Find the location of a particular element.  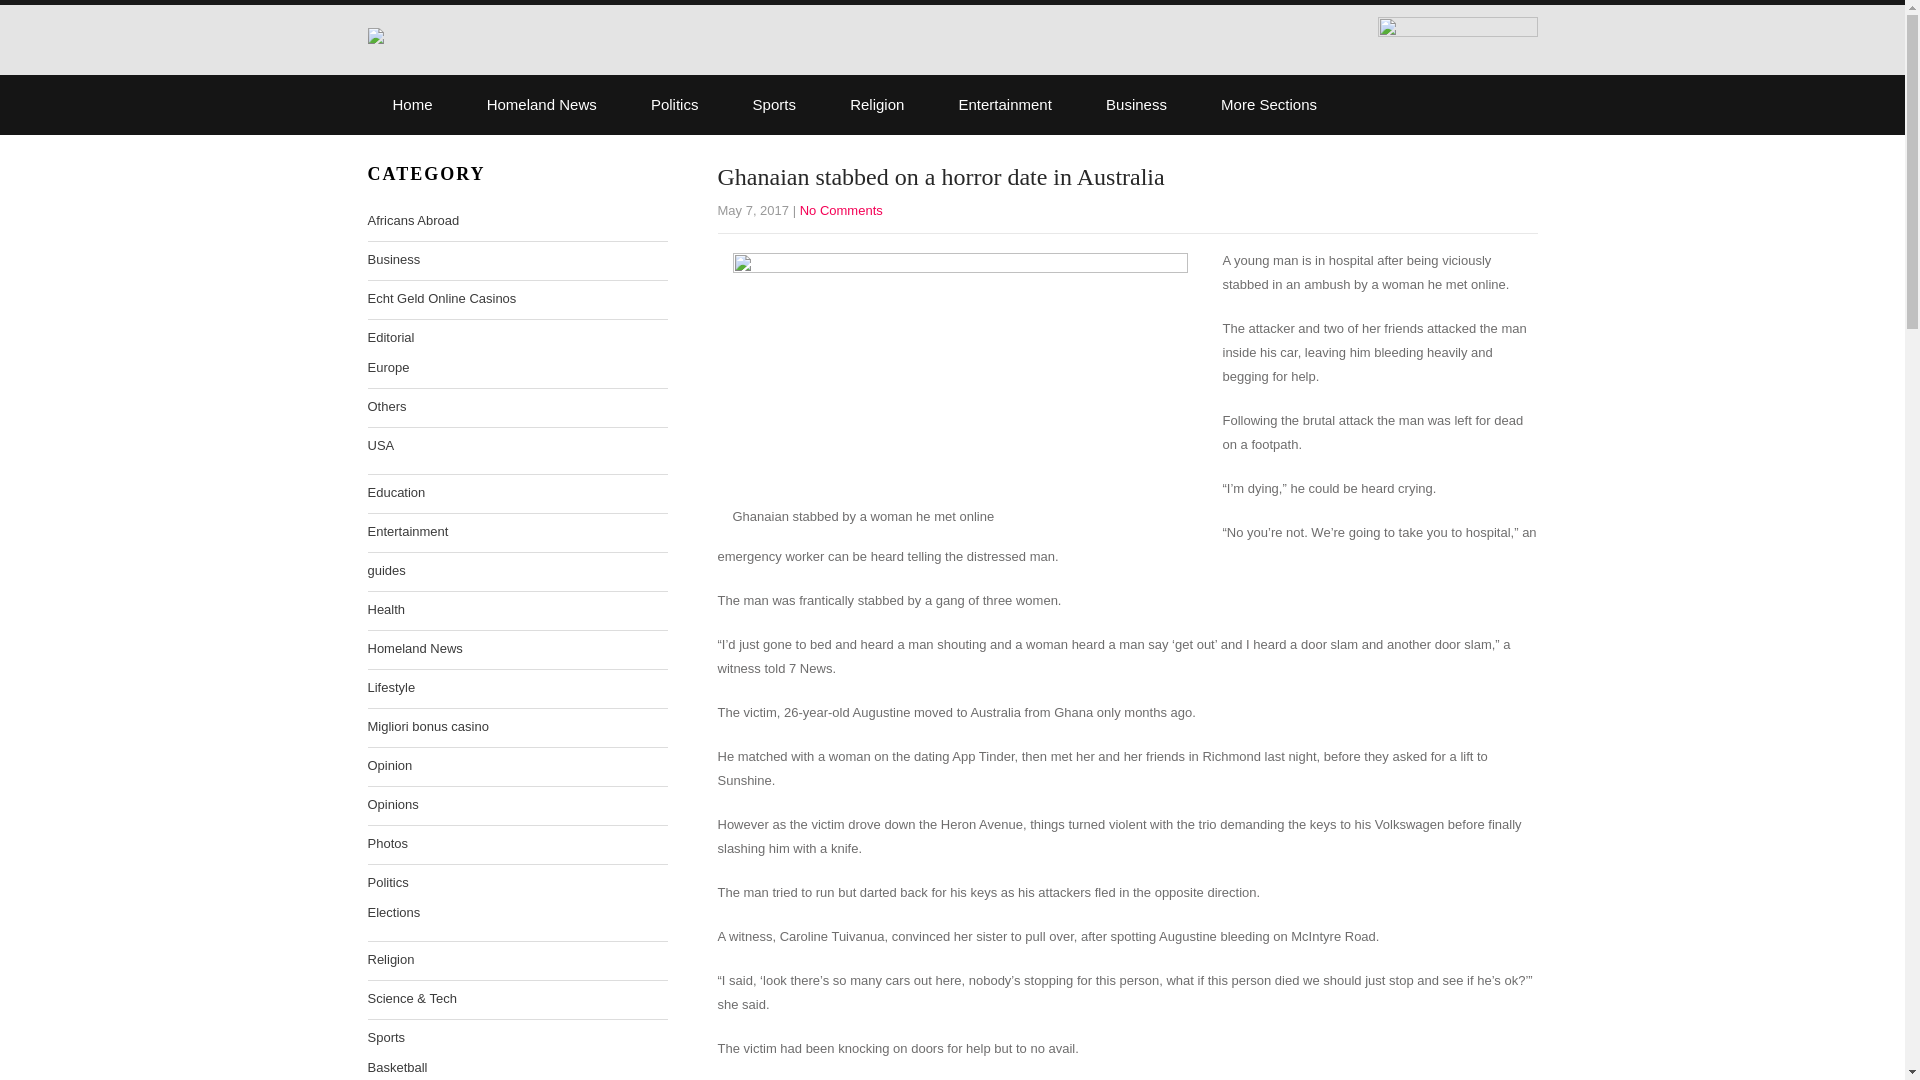

Homeland News is located at coordinates (542, 104).